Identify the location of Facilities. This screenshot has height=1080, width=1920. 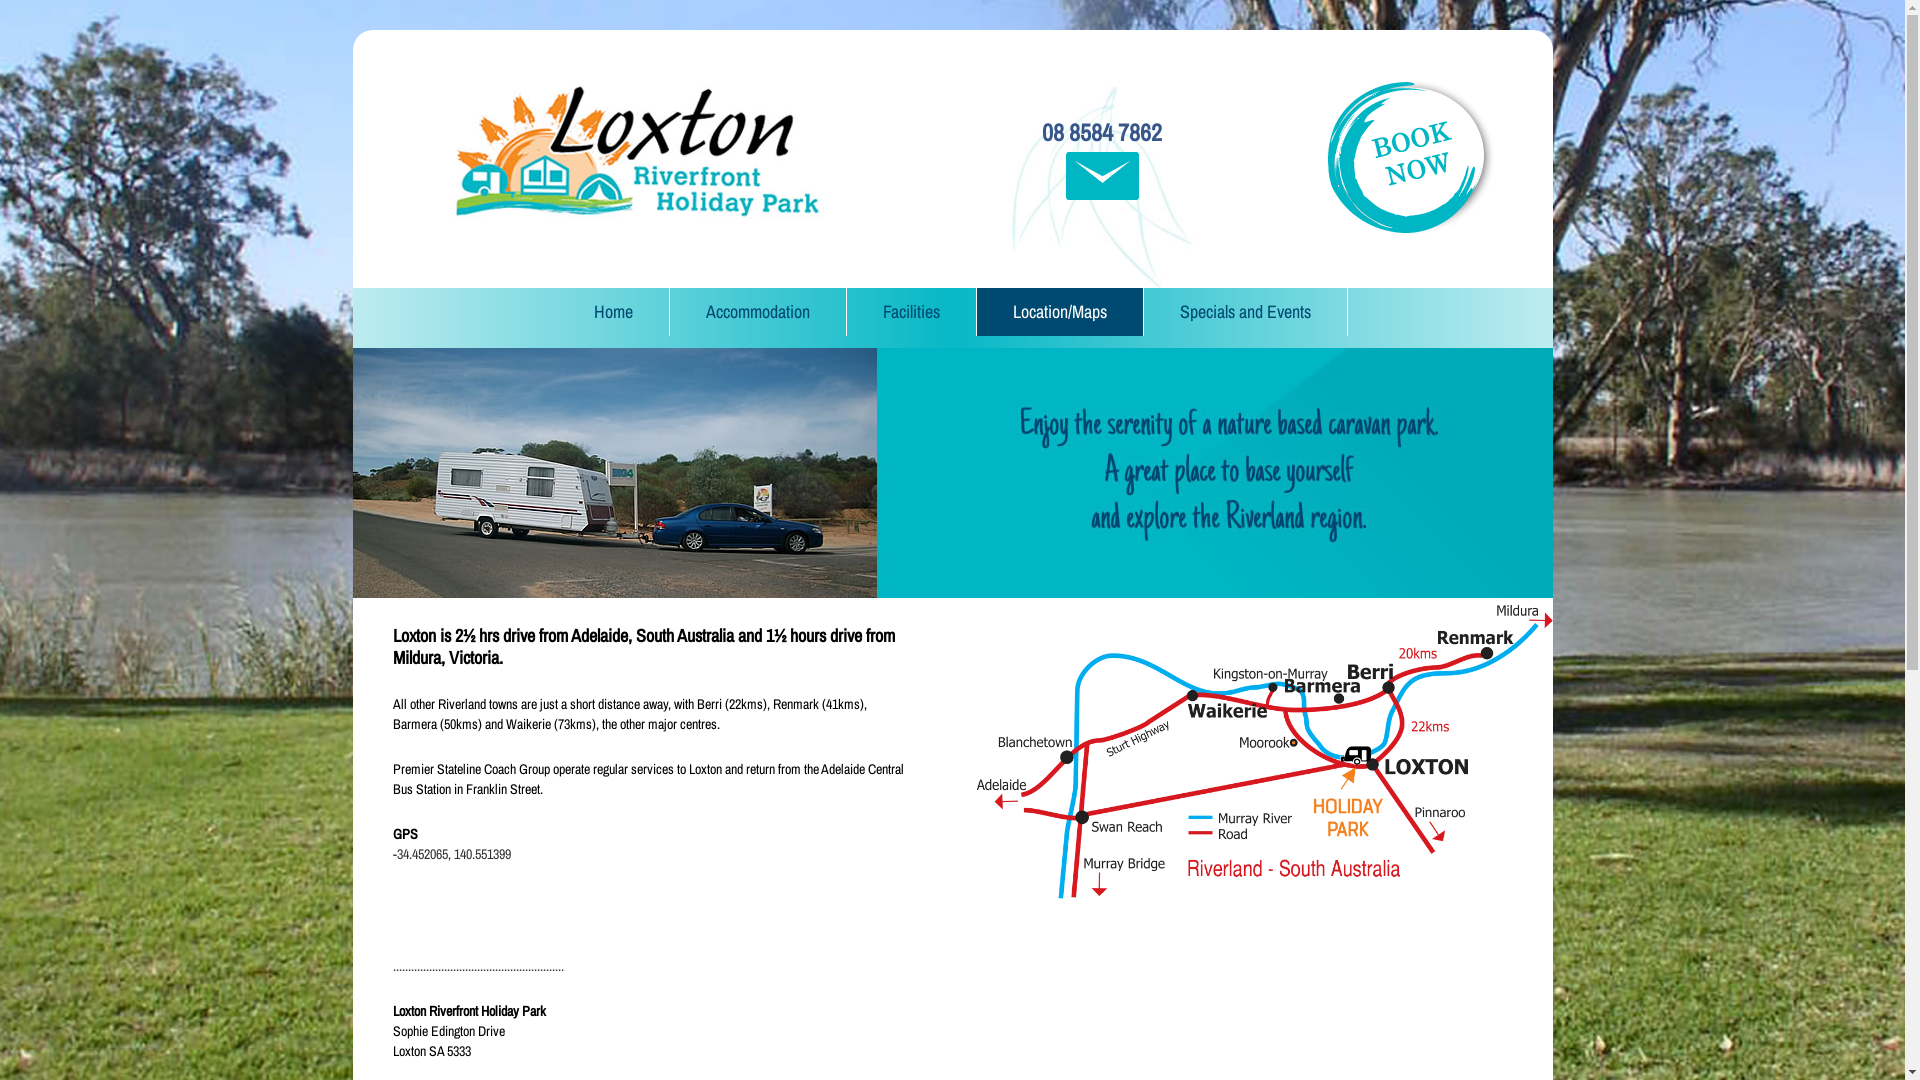
(910, 312).